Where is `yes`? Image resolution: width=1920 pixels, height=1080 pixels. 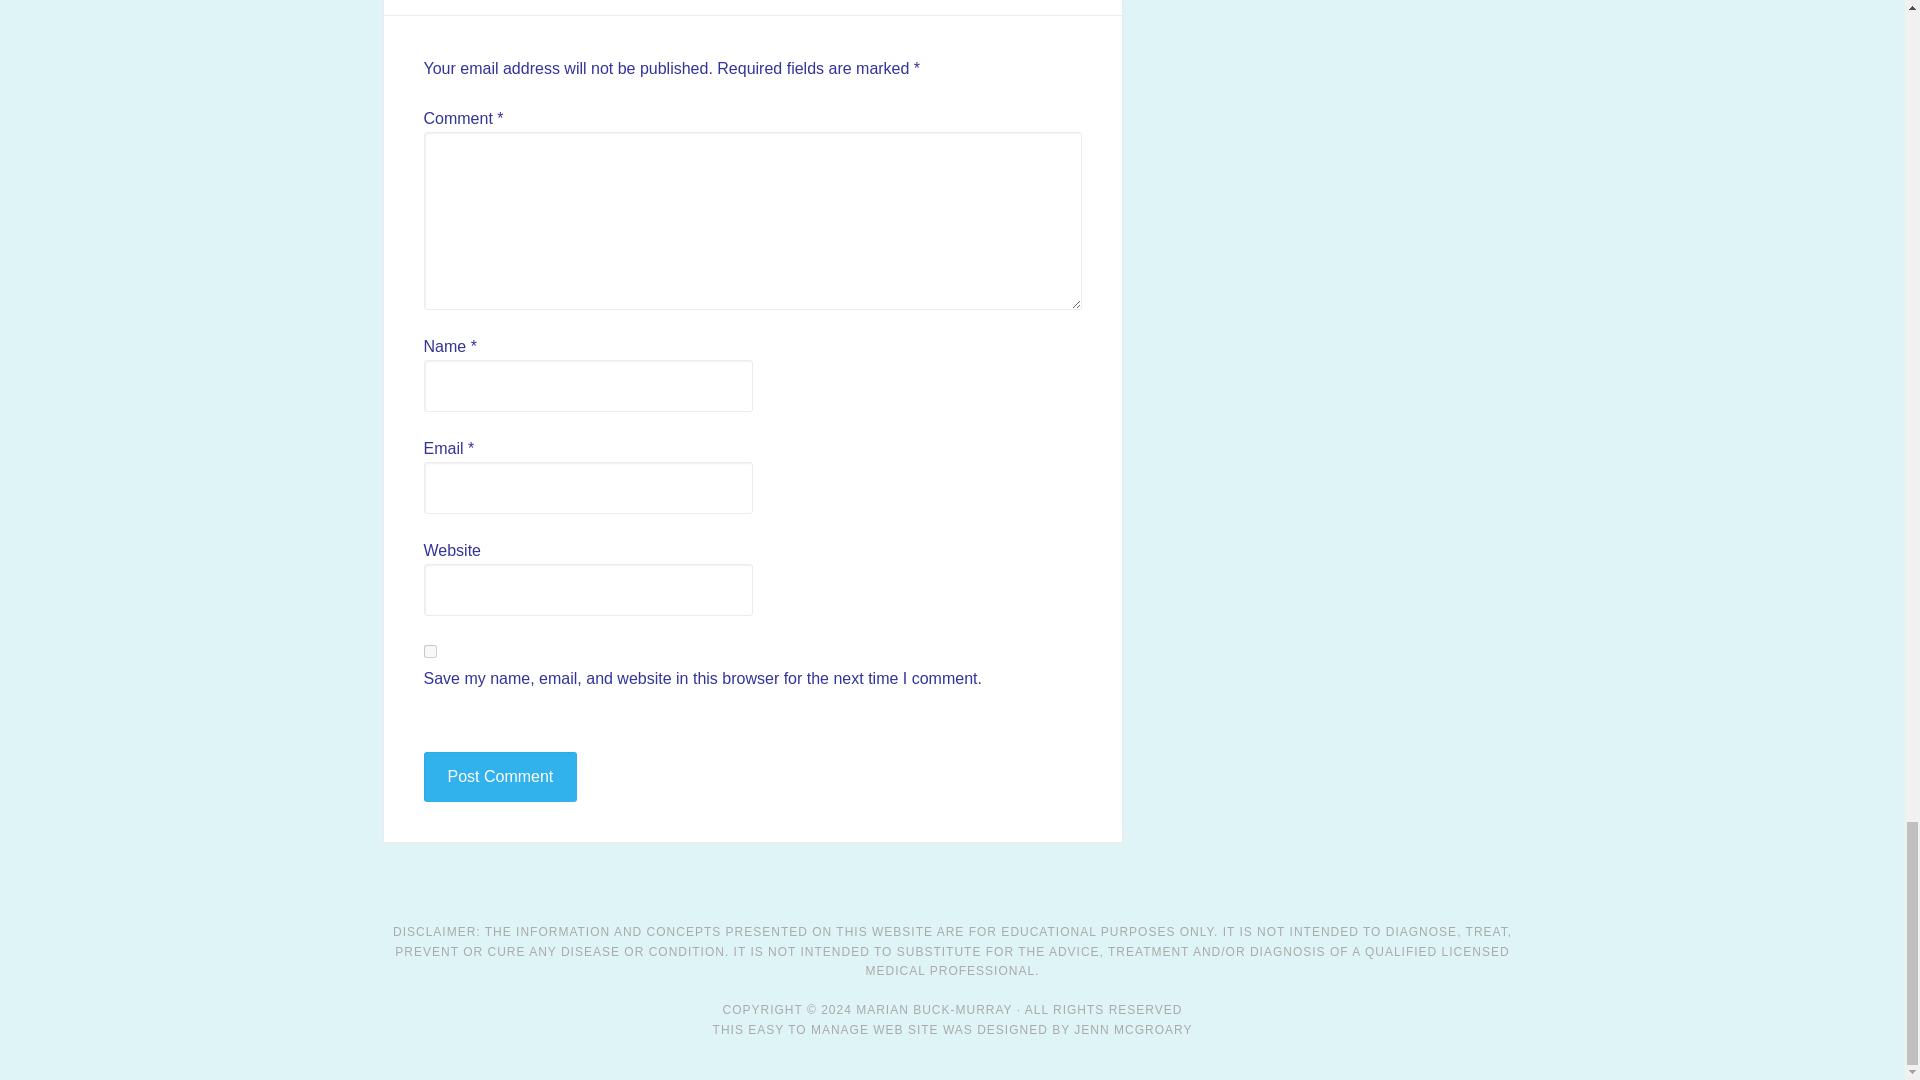
yes is located at coordinates (430, 650).